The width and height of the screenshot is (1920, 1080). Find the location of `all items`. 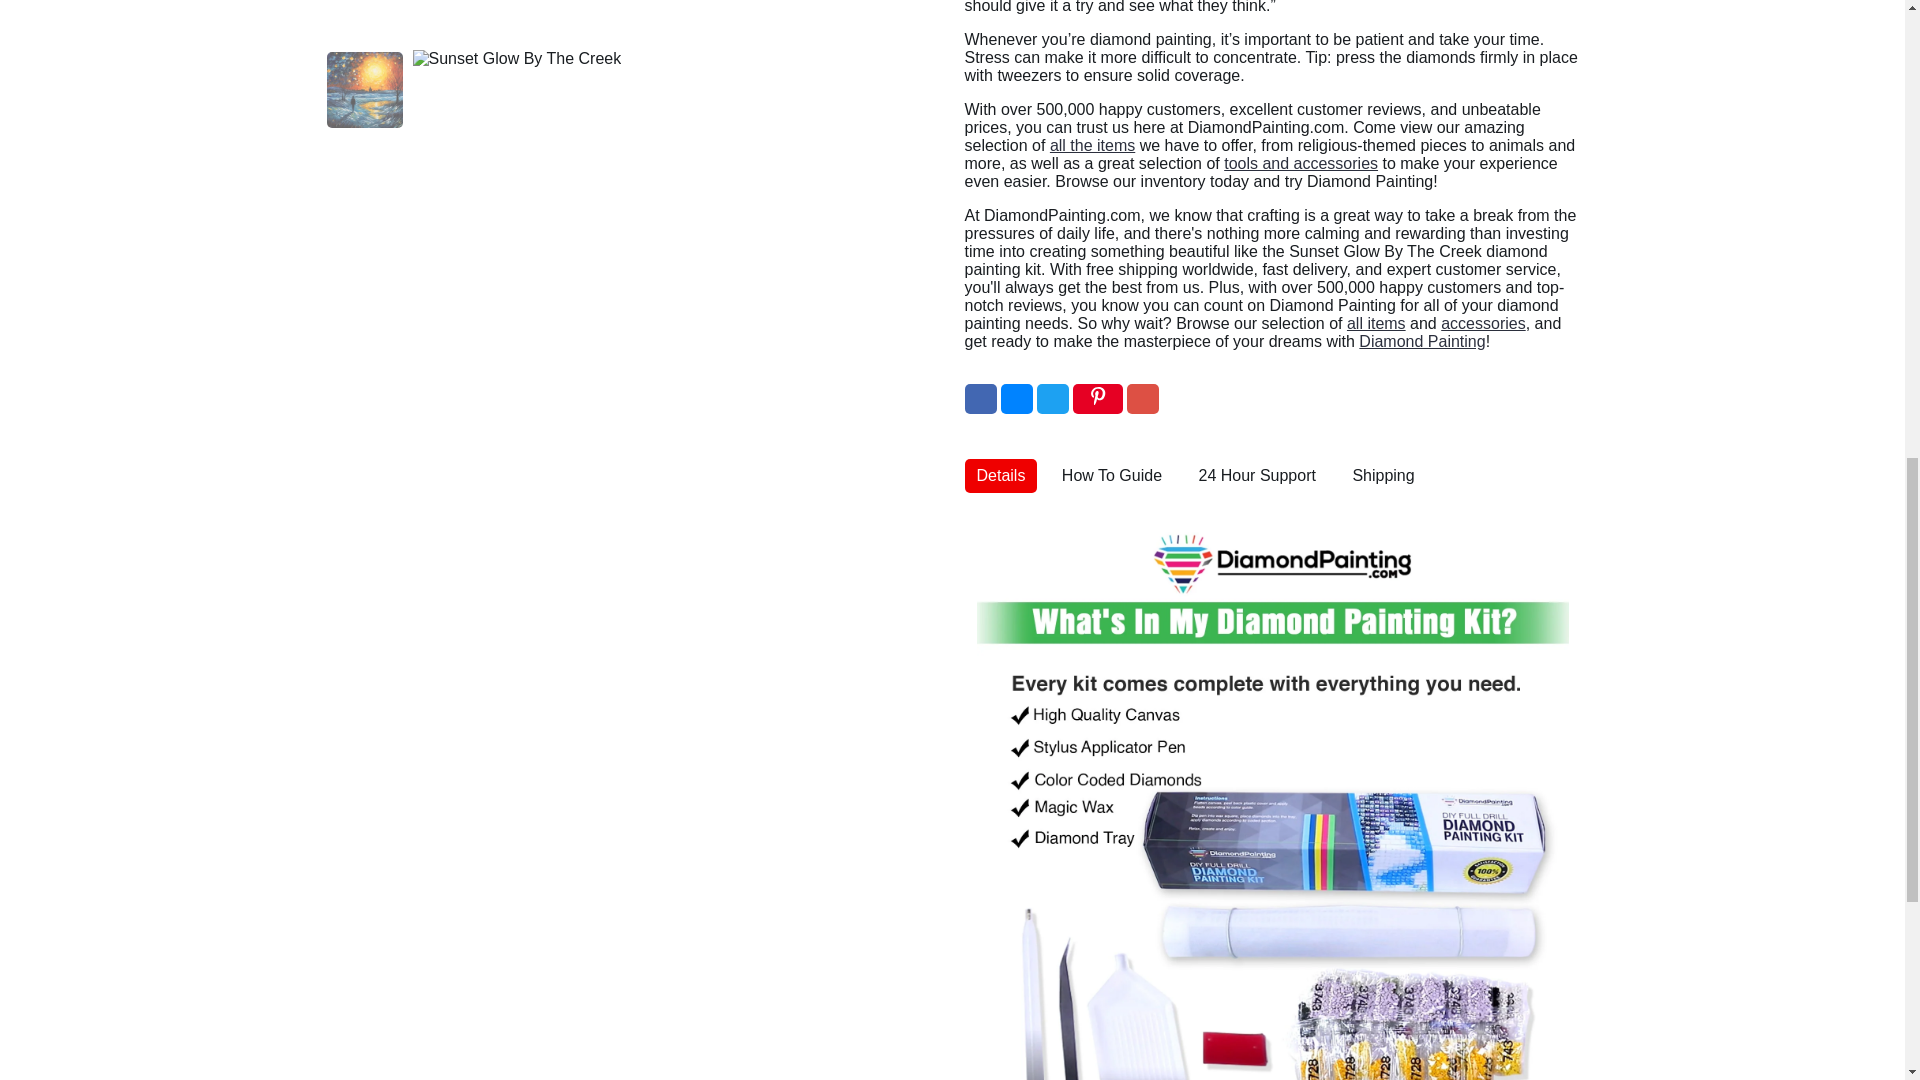

all items is located at coordinates (1376, 323).